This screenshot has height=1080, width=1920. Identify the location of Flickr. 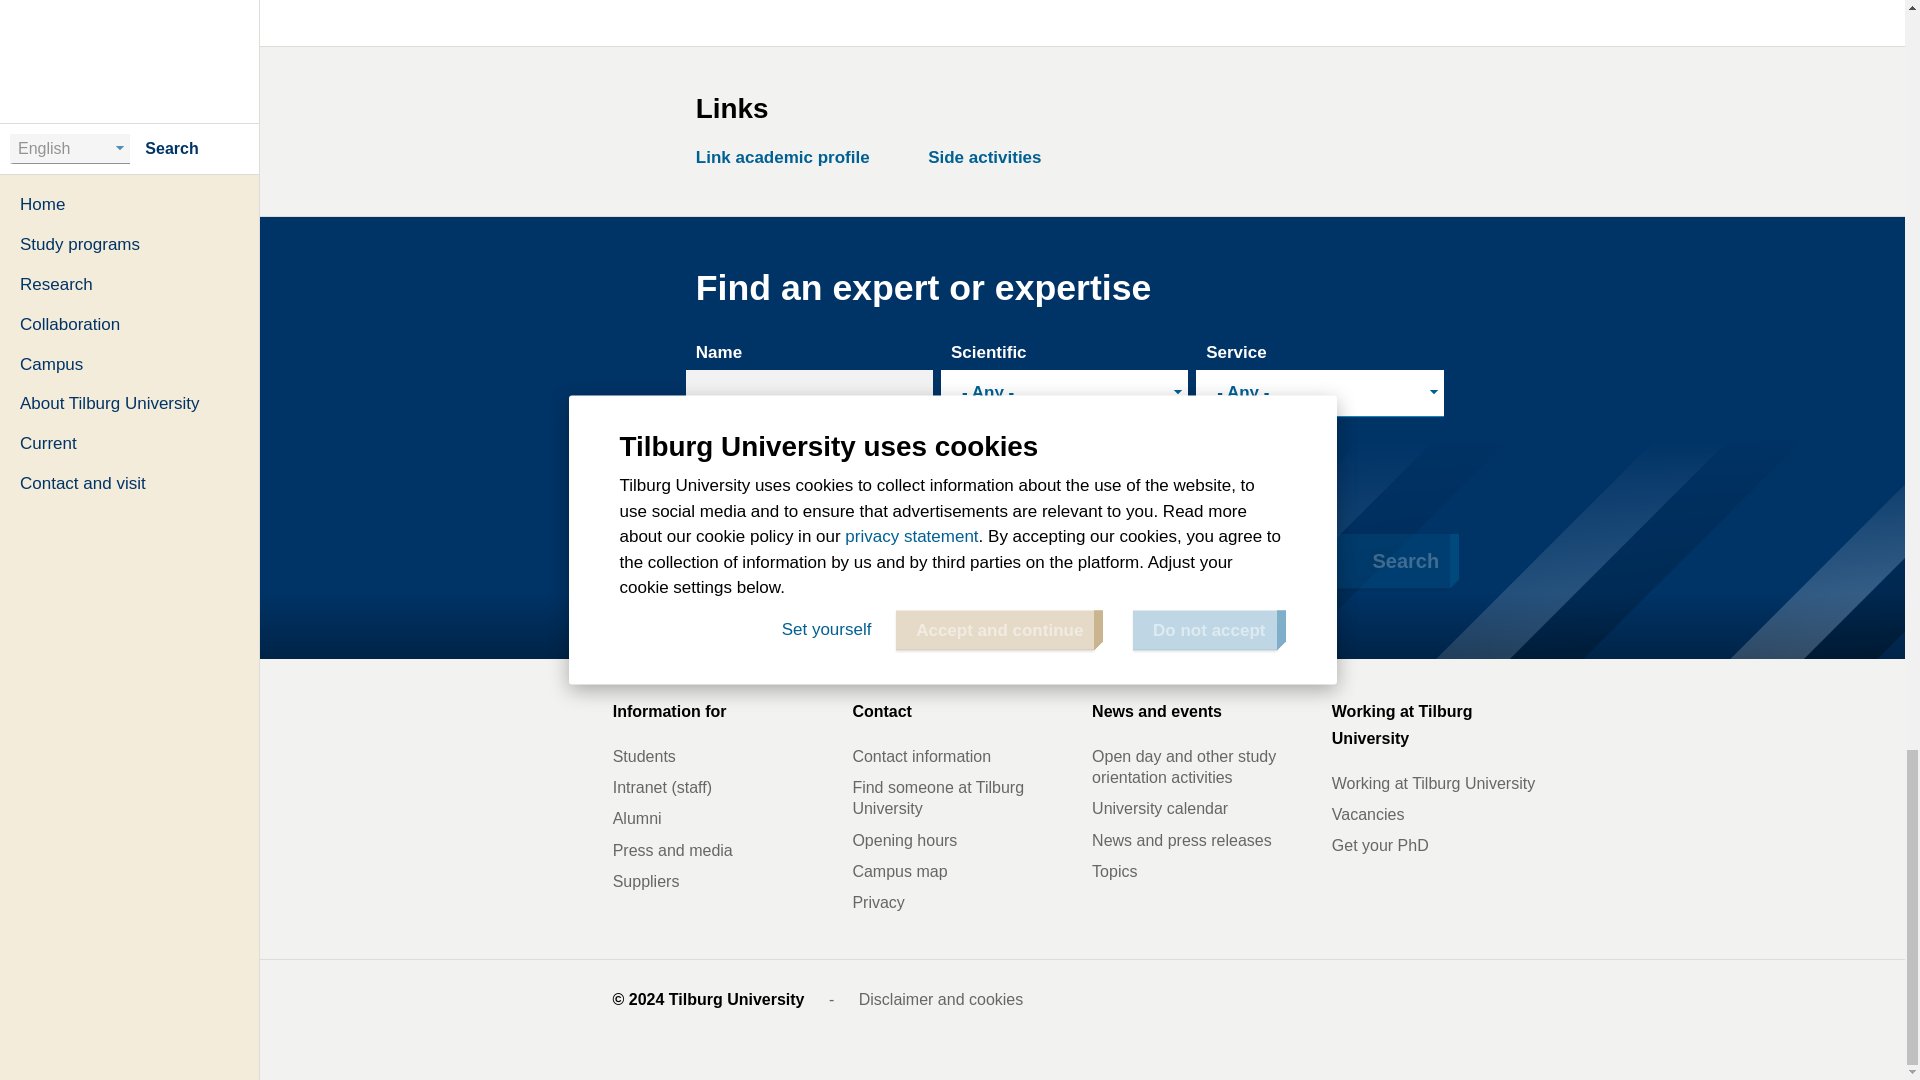
(1488, 999).